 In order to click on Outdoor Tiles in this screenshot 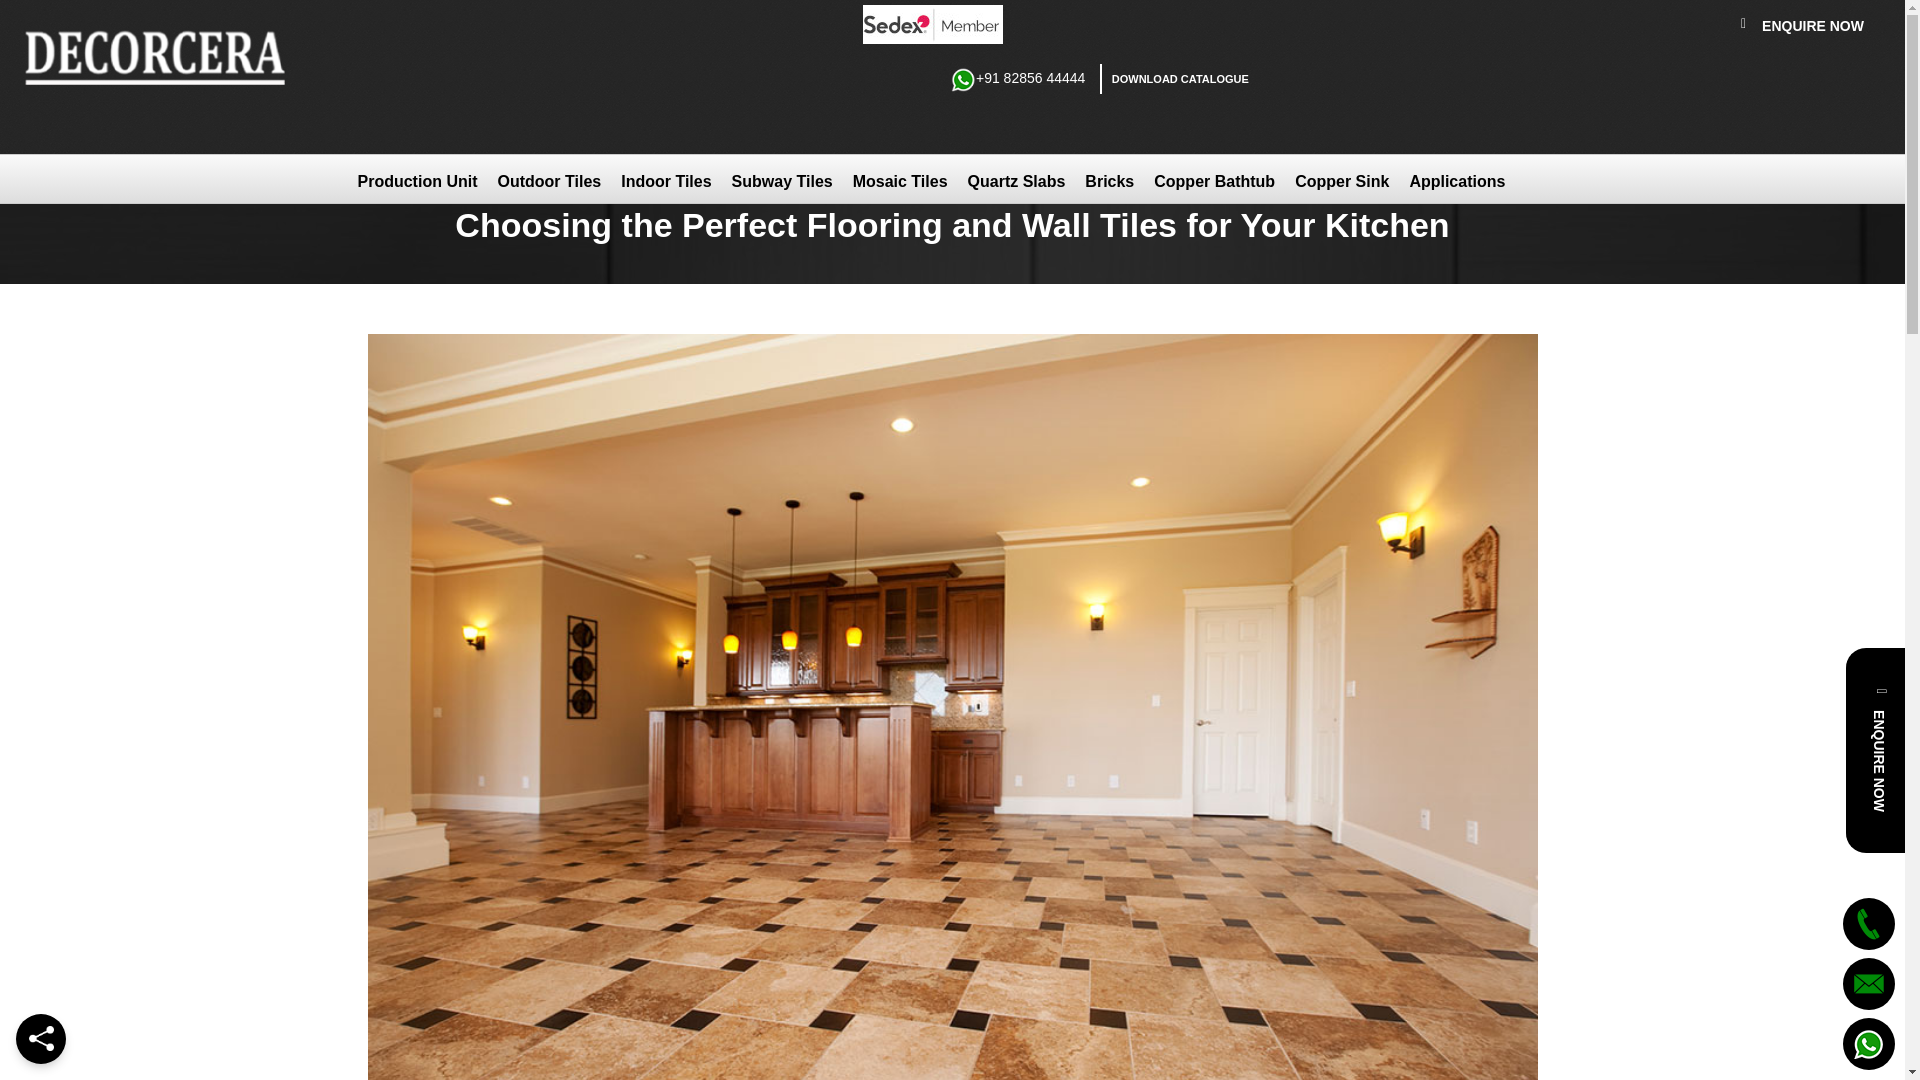, I will do `click(548, 179)`.